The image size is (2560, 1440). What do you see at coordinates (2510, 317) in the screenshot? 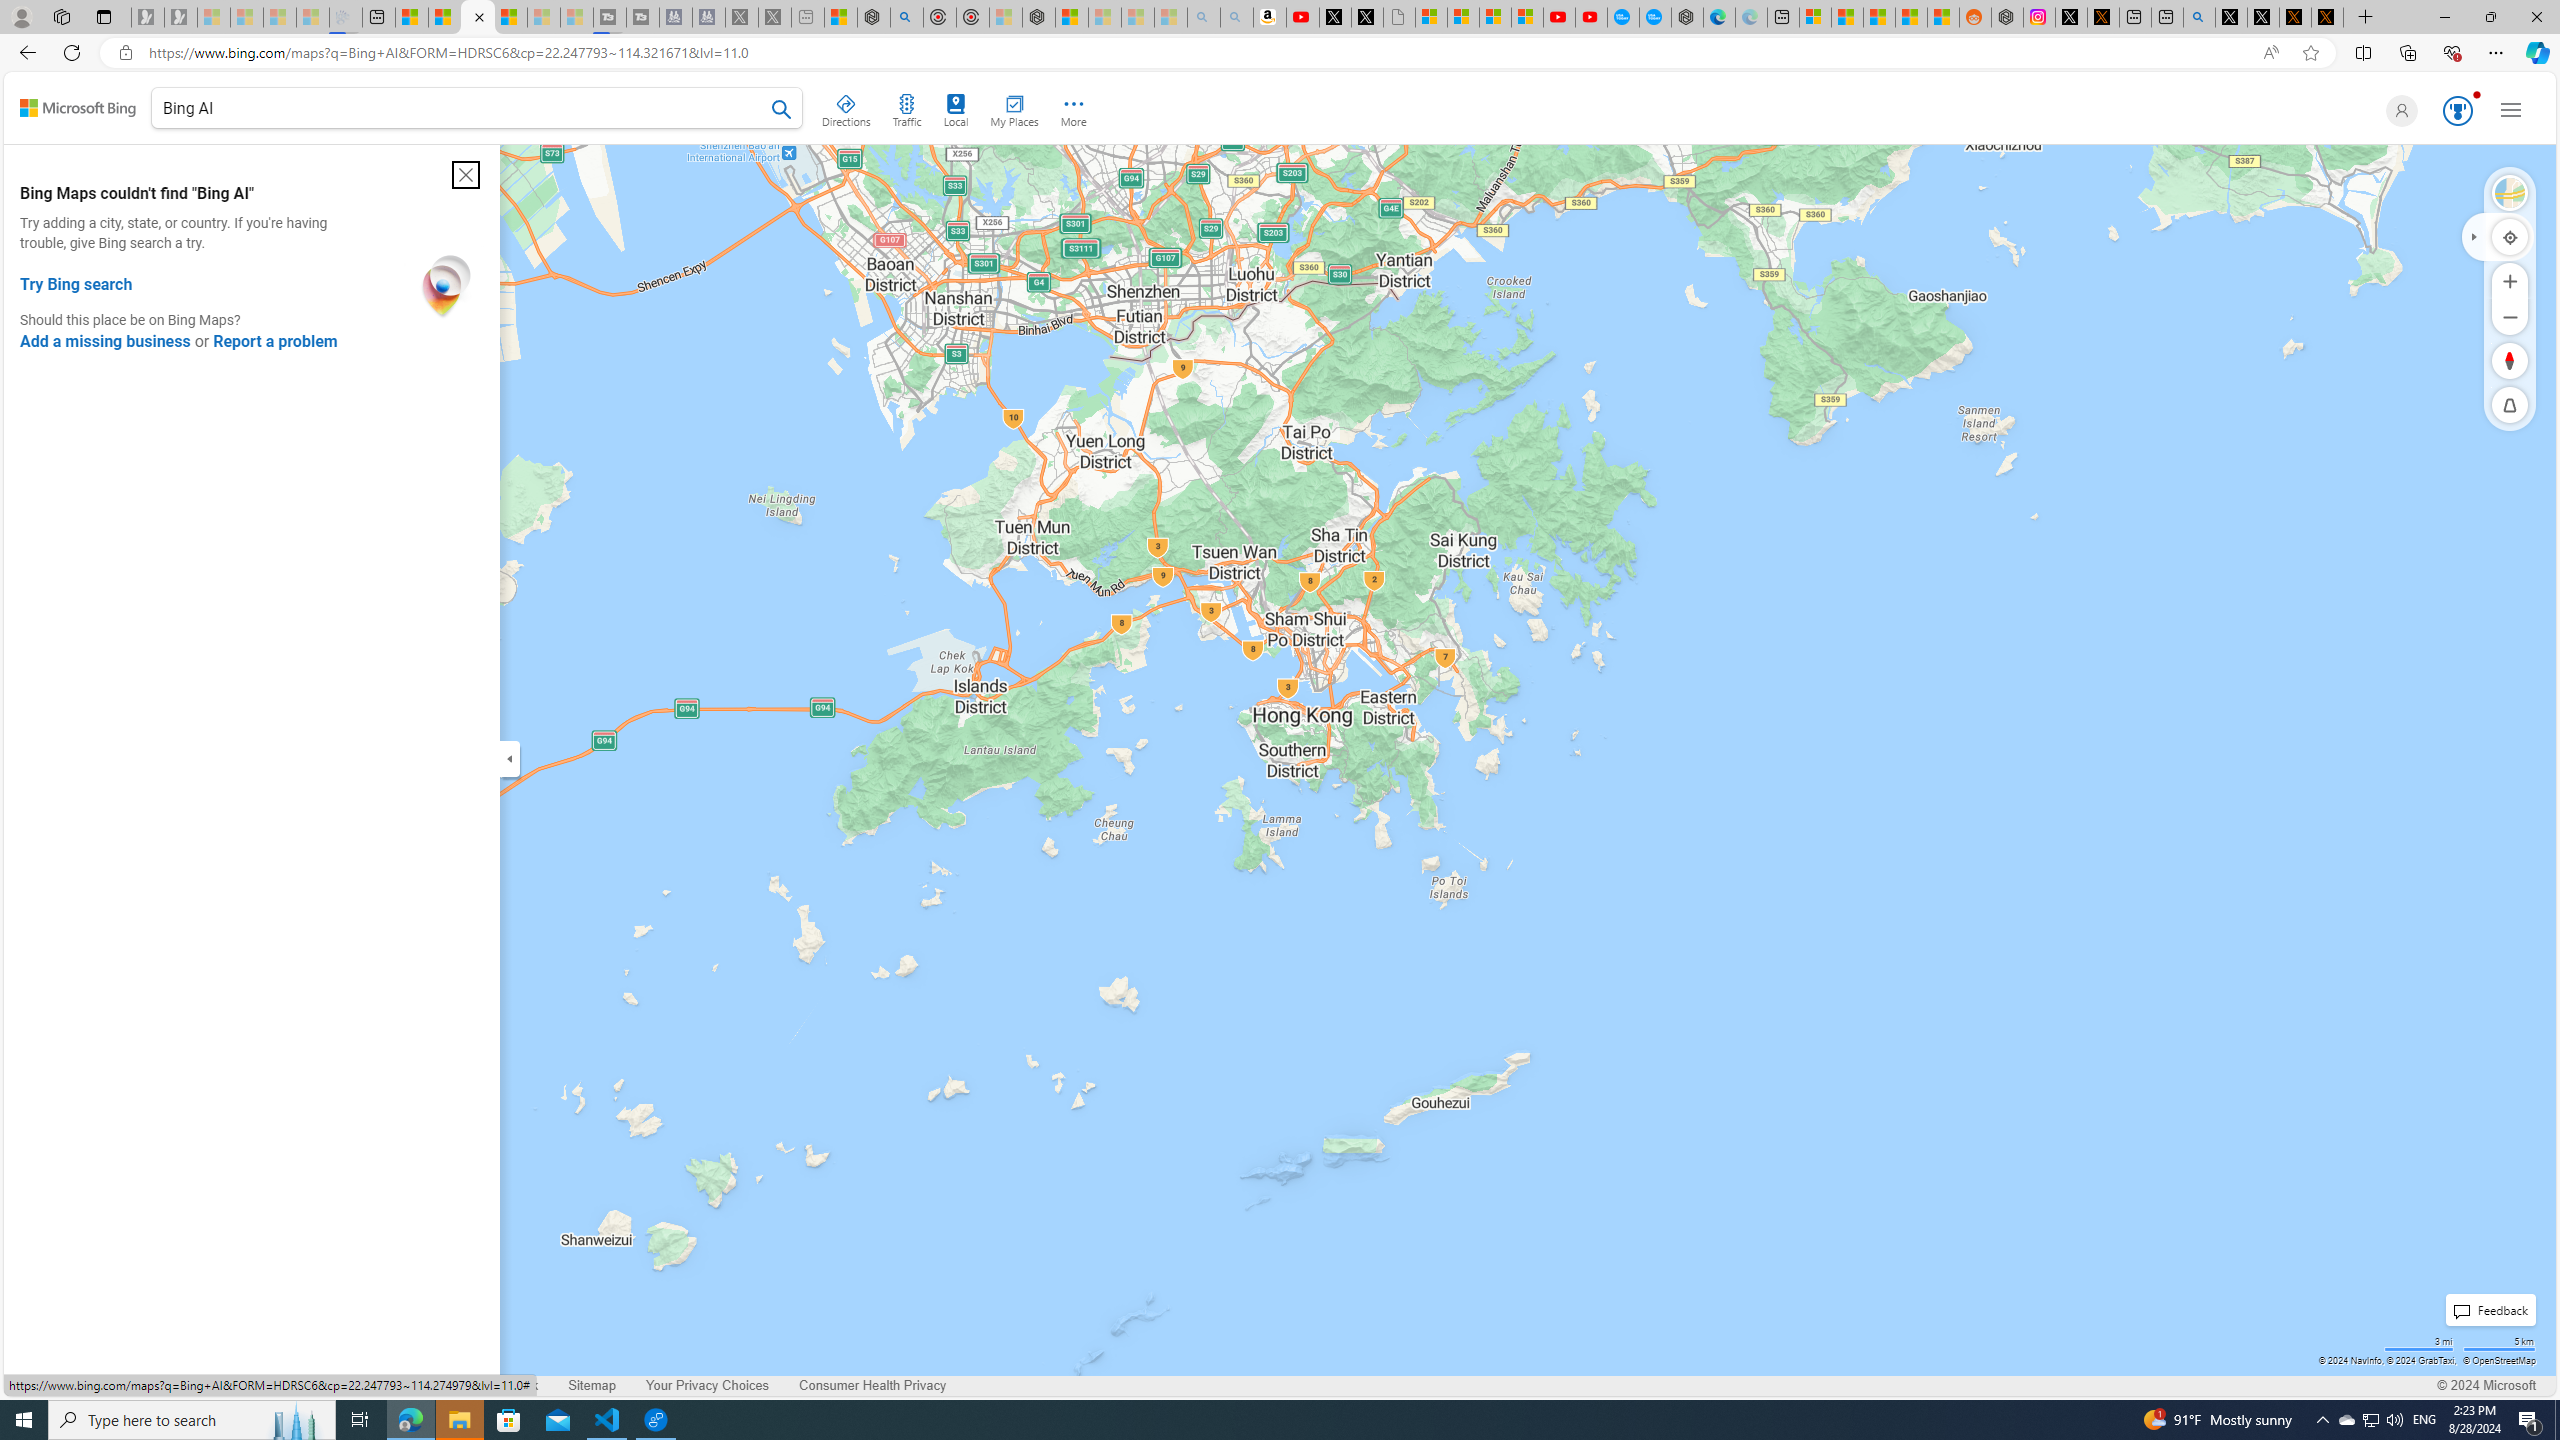
I see `Zoom Out` at bounding box center [2510, 317].